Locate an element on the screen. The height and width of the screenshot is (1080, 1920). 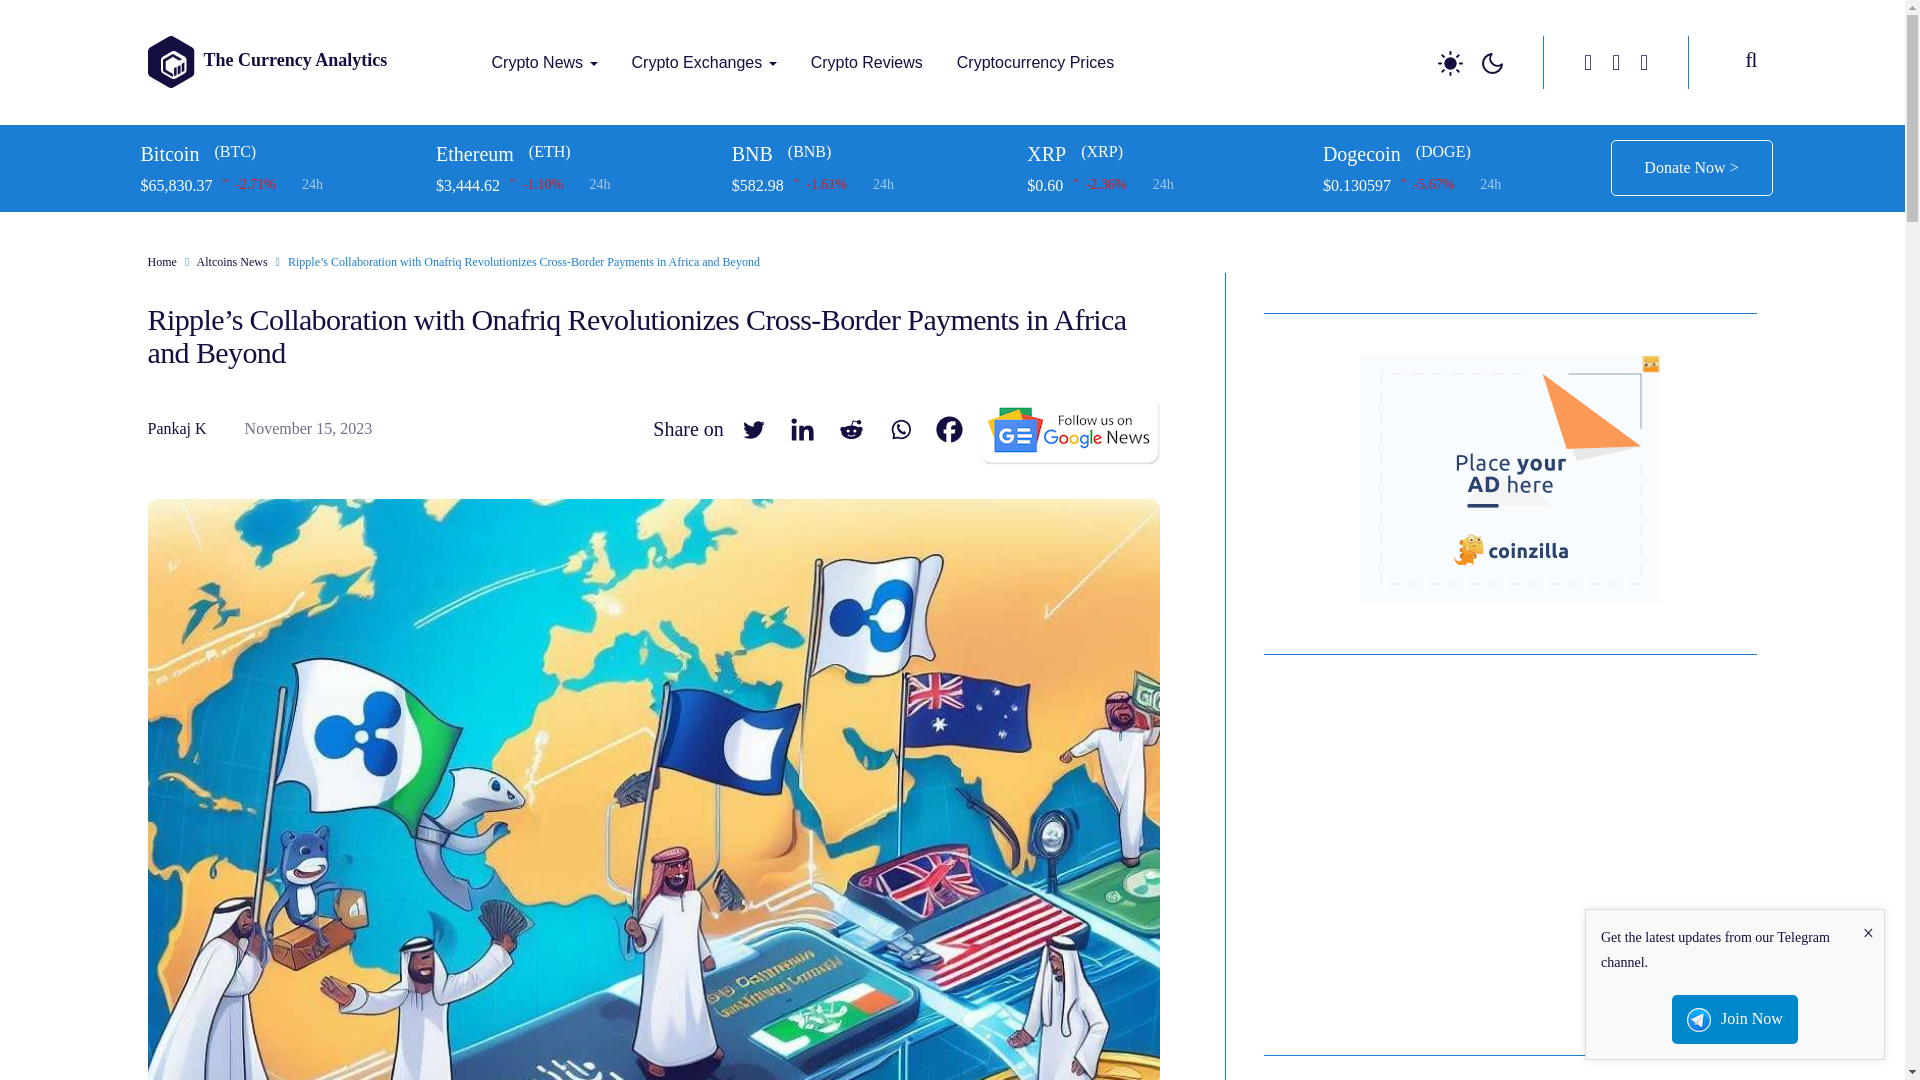
Bitcoin is located at coordinates (280, 154).